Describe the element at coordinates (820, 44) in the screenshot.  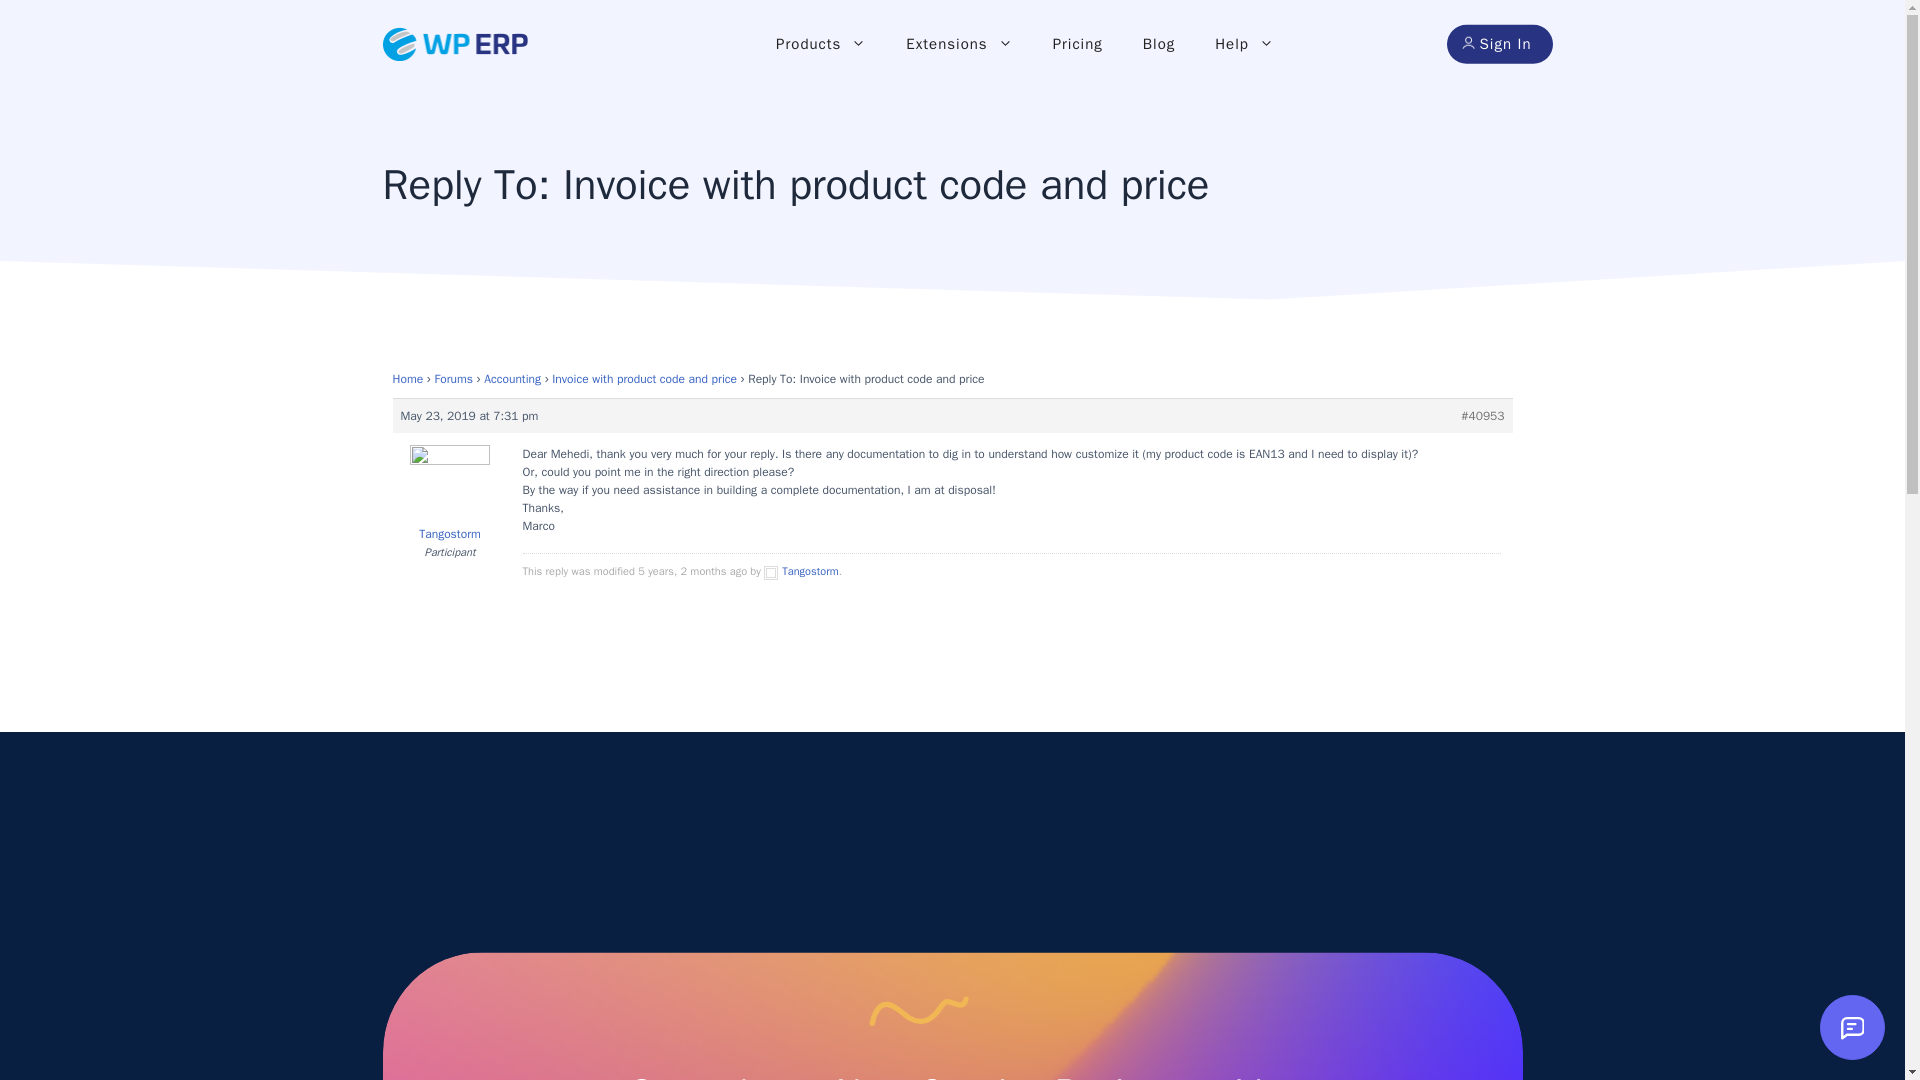
I see `Products` at that location.